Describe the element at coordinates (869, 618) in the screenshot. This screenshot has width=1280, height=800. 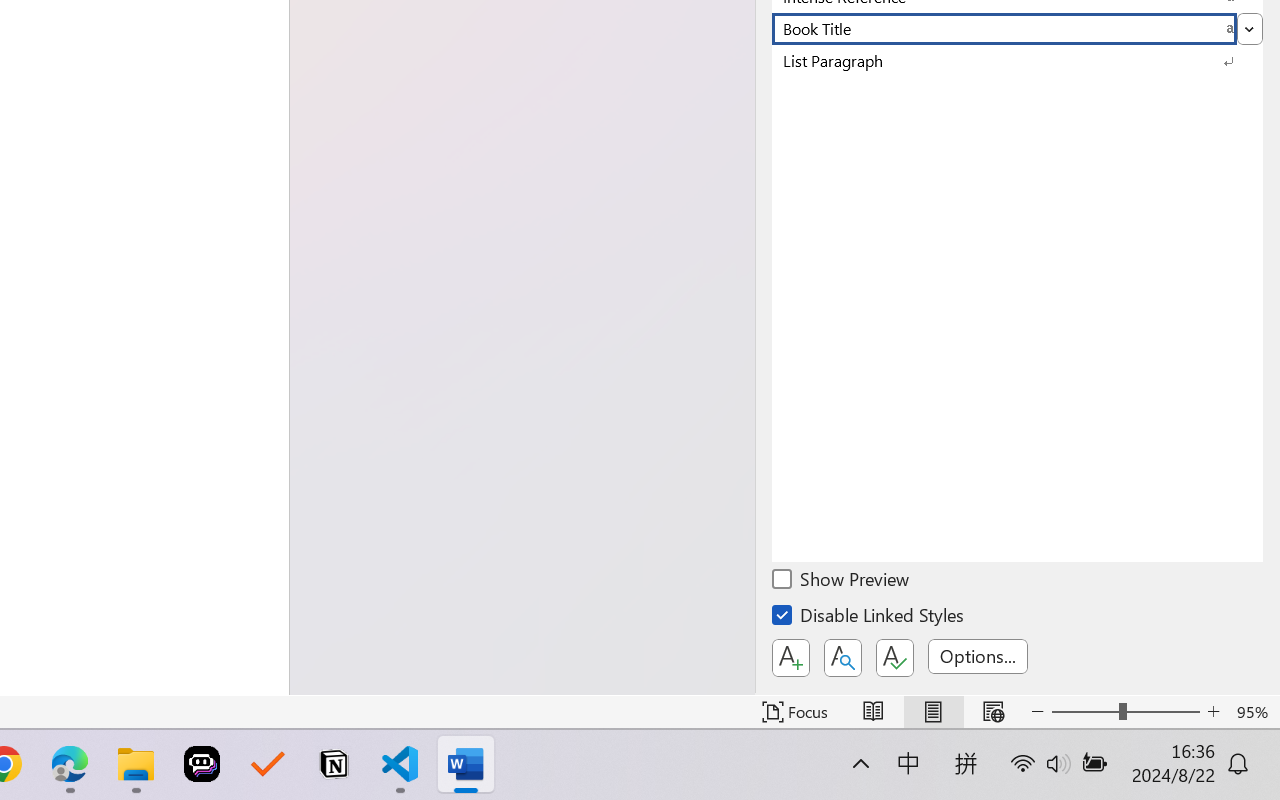
I see `Disable Linked Styles` at that location.